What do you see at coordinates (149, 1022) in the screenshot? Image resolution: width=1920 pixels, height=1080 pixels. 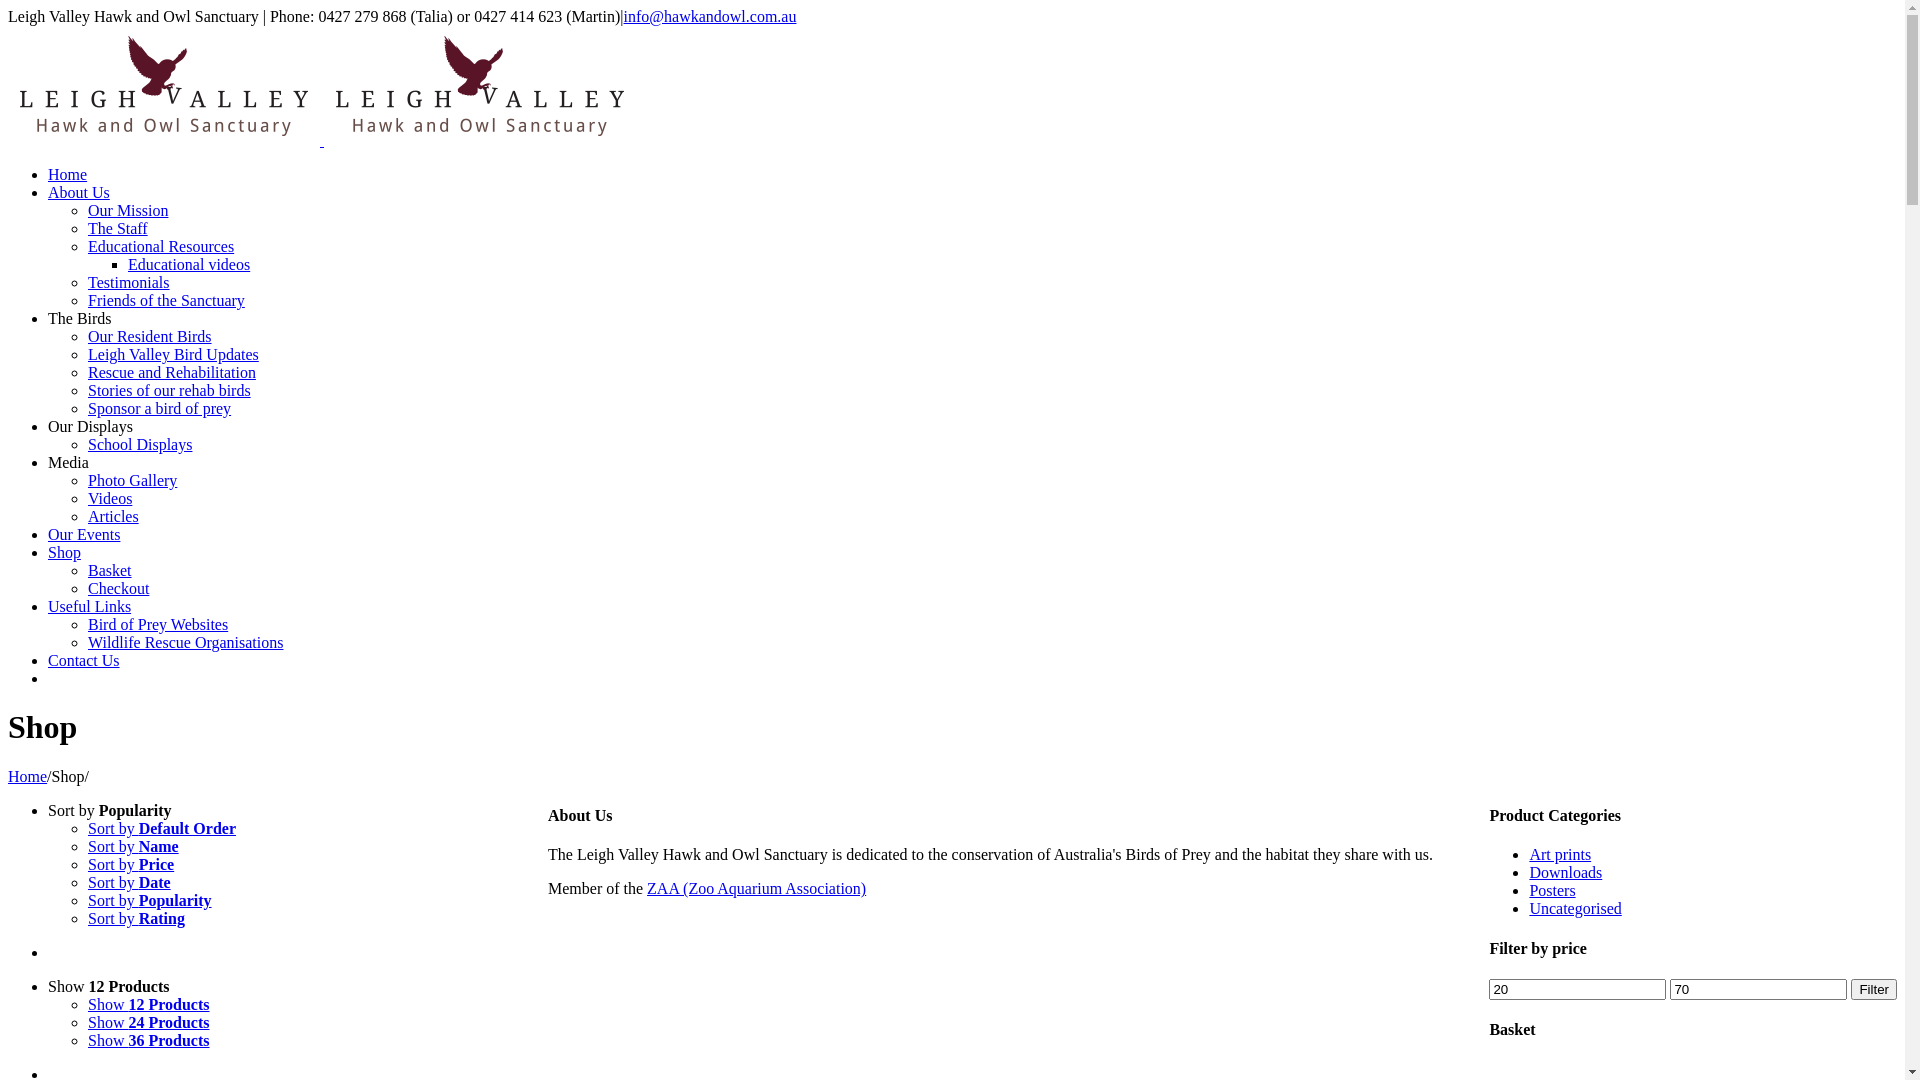 I see `Show 24 Products` at bounding box center [149, 1022].